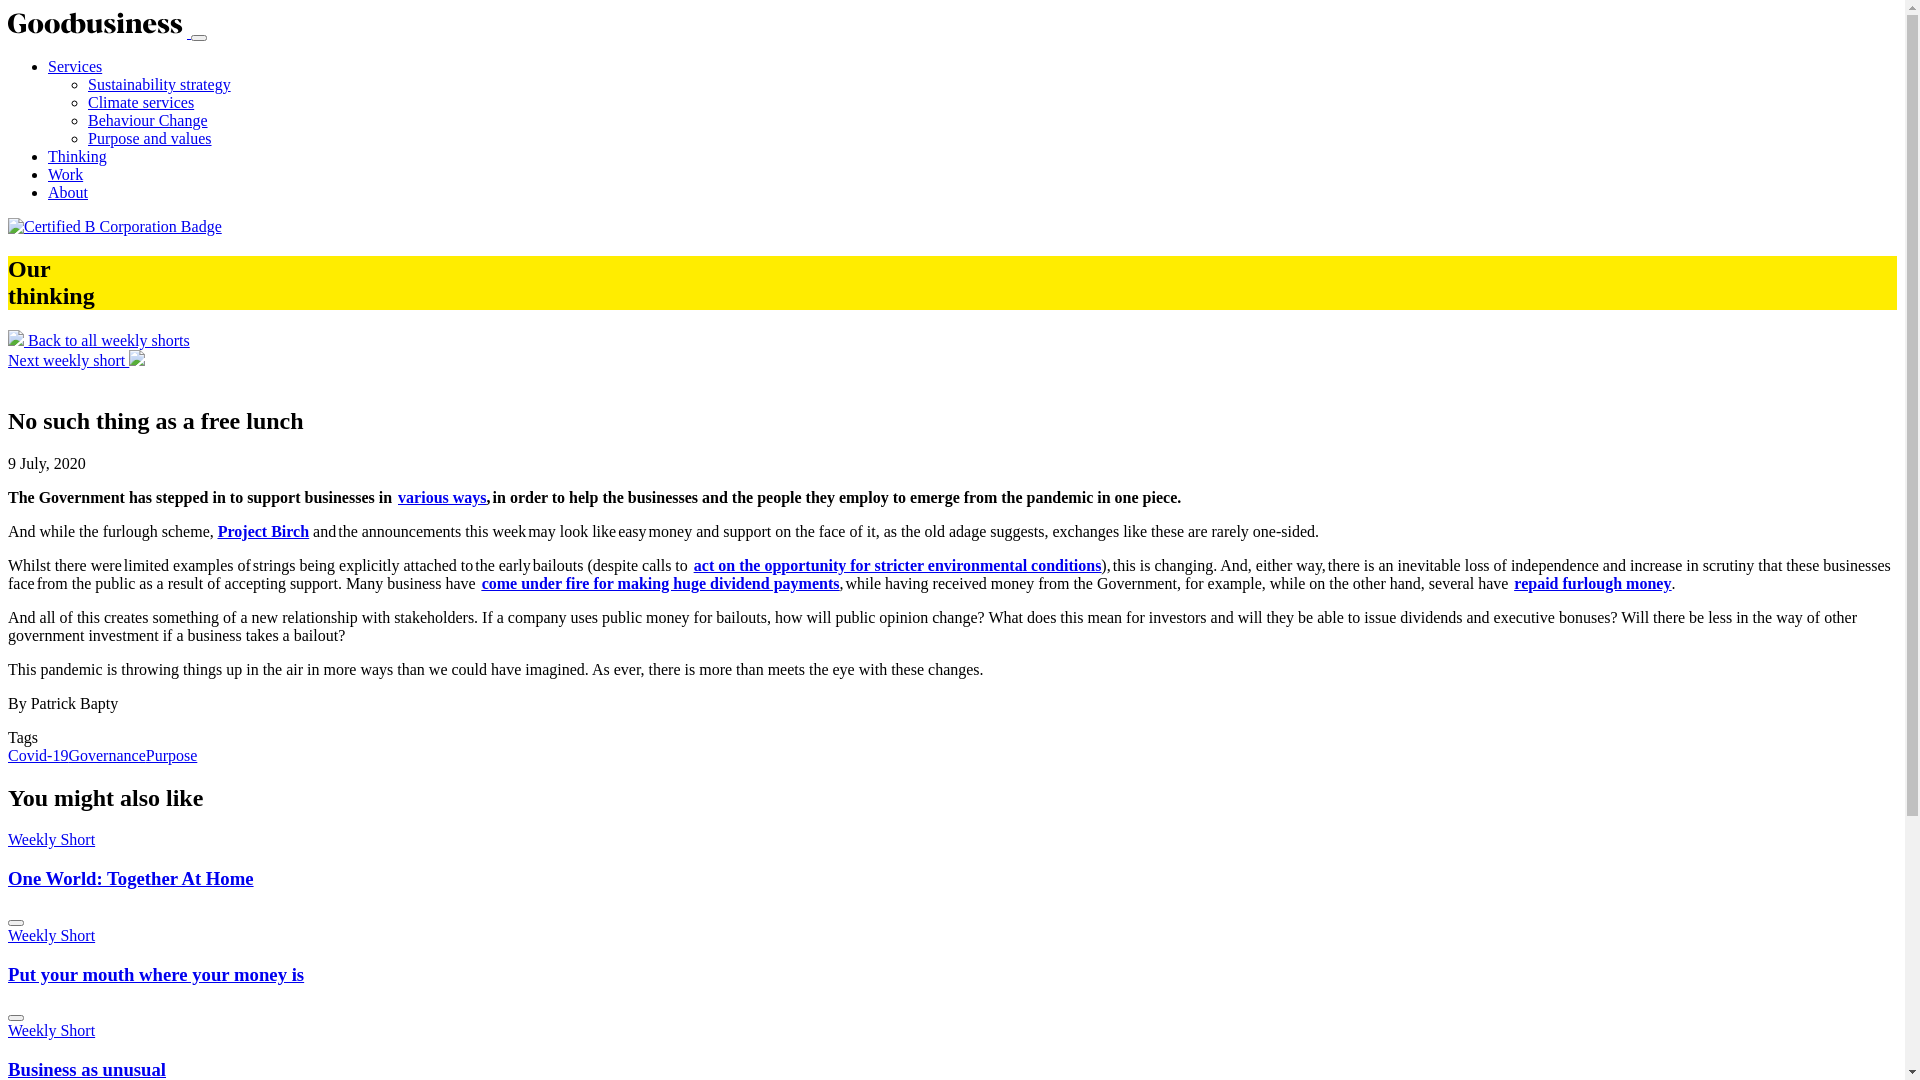 This screenshot has width=1920, height=1080. Describe the element at coordinates (141, 102) in the screenshot. I see `Climate services` at that location.